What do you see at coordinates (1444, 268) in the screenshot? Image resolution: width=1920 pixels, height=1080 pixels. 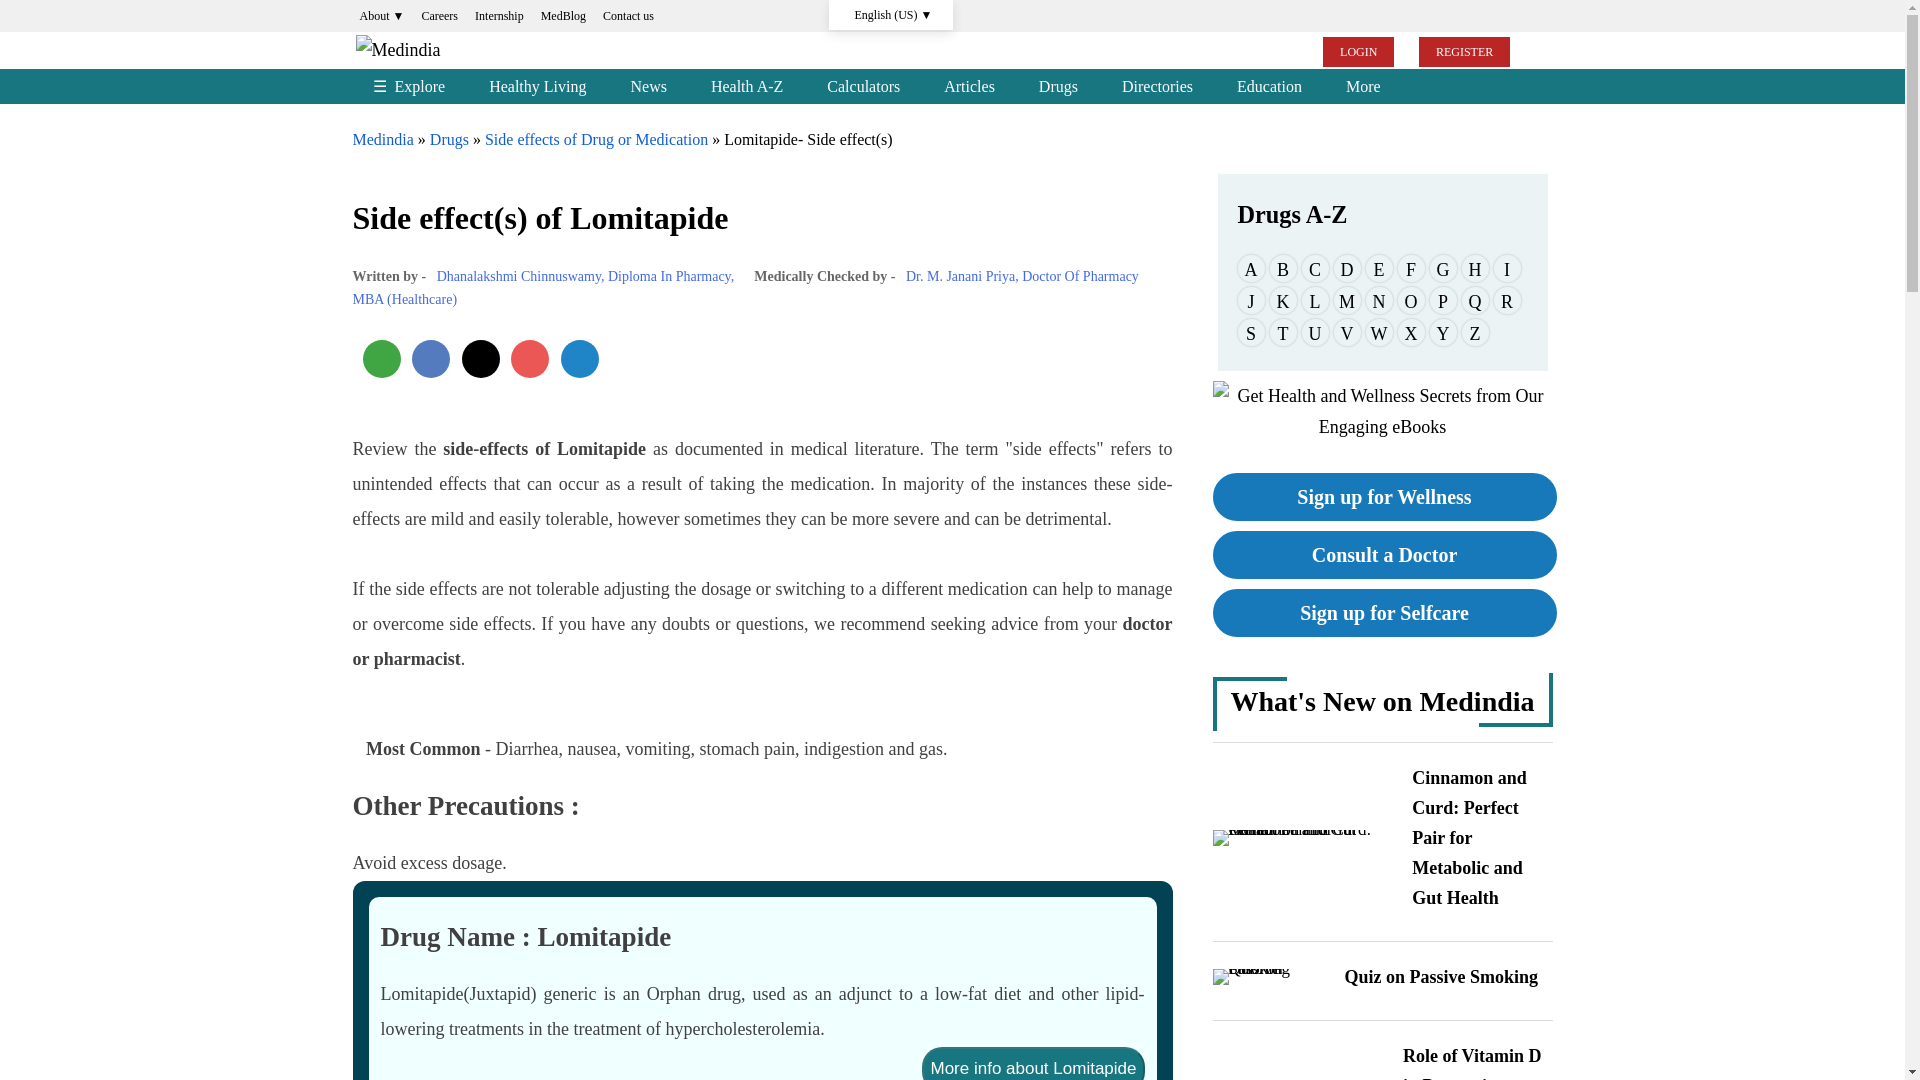 I see `G` at bounding box center [1444, 268].